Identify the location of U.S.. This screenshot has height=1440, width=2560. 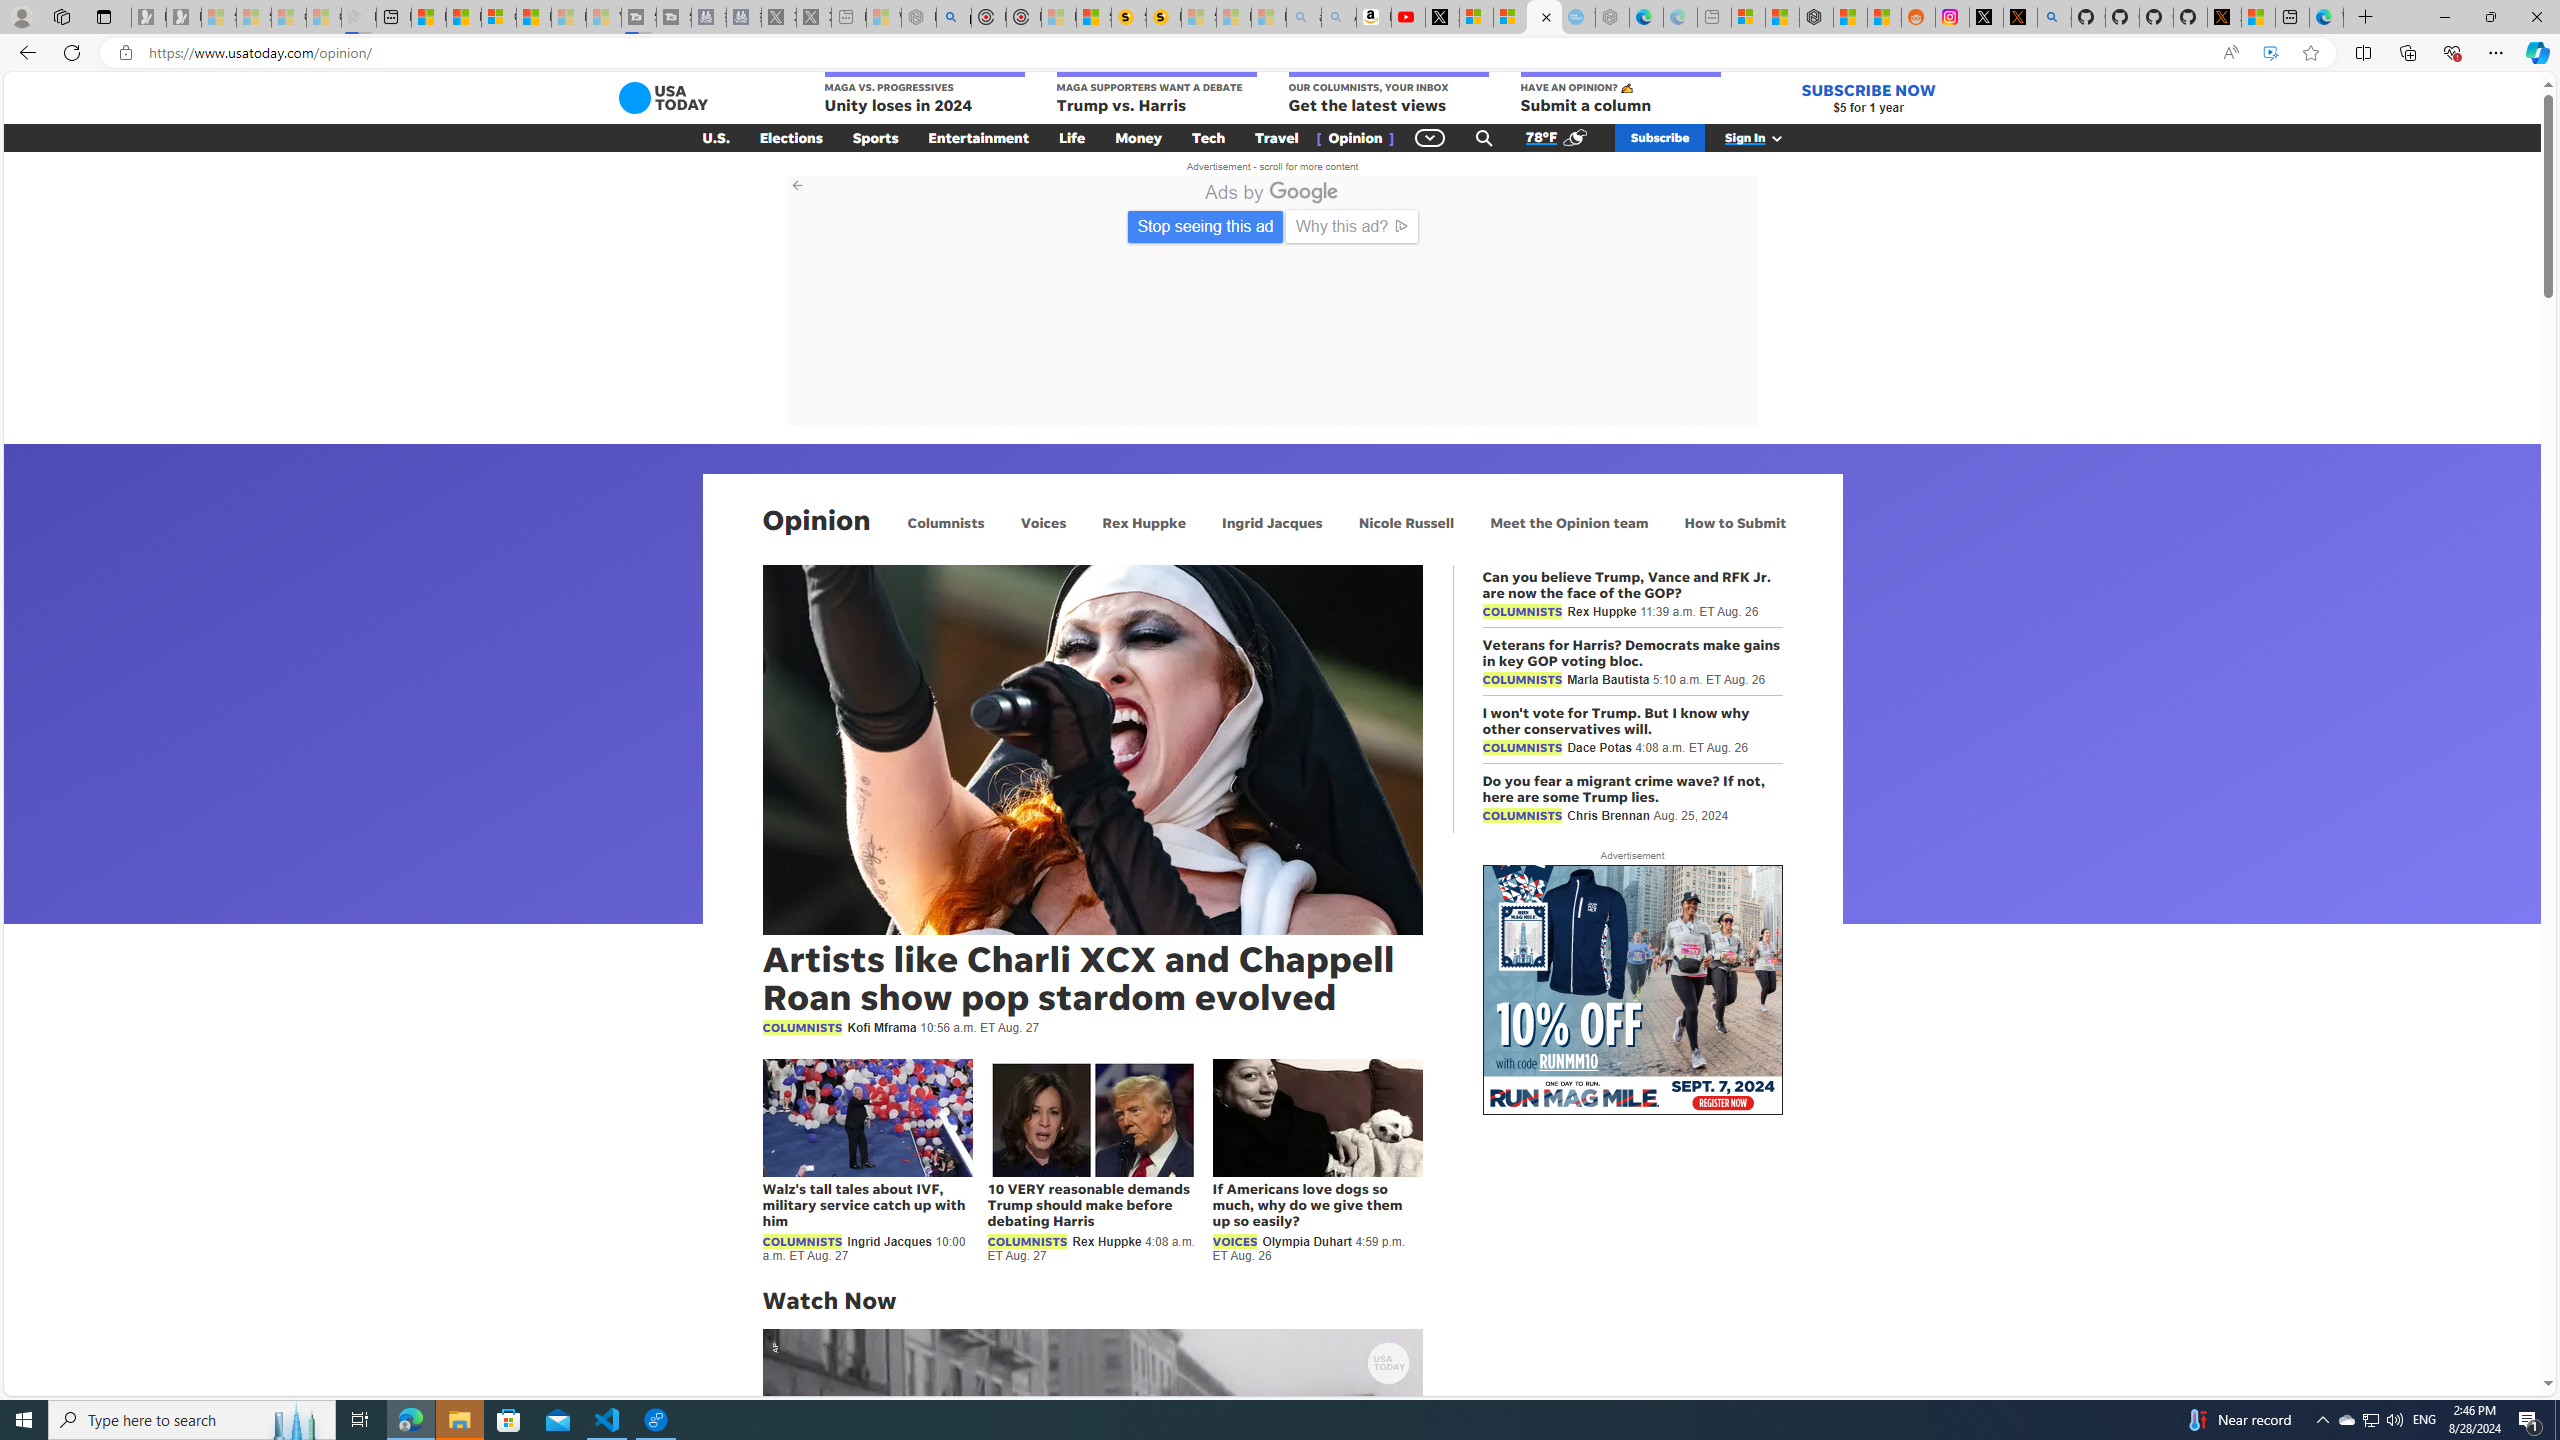
(715, 138).